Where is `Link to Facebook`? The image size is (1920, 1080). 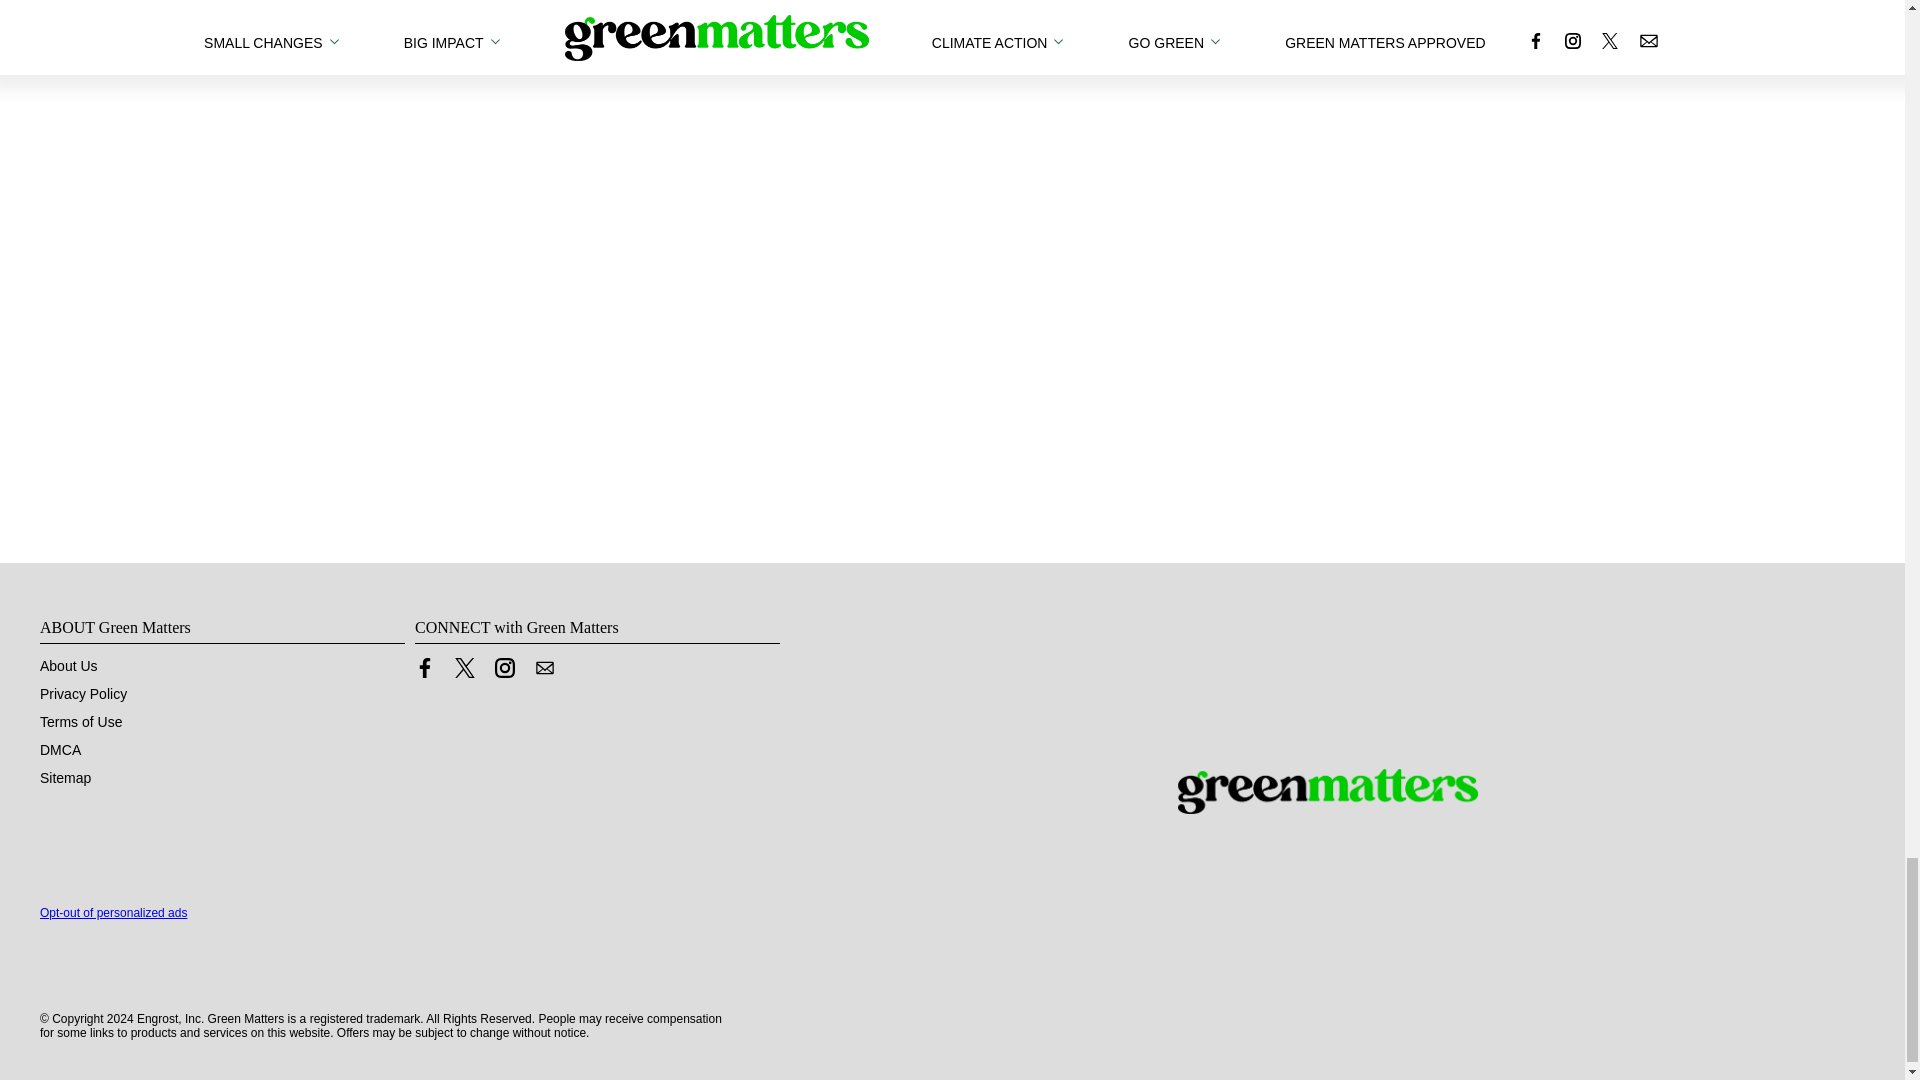
Link to Facebook is located at coordinates (424, 668).